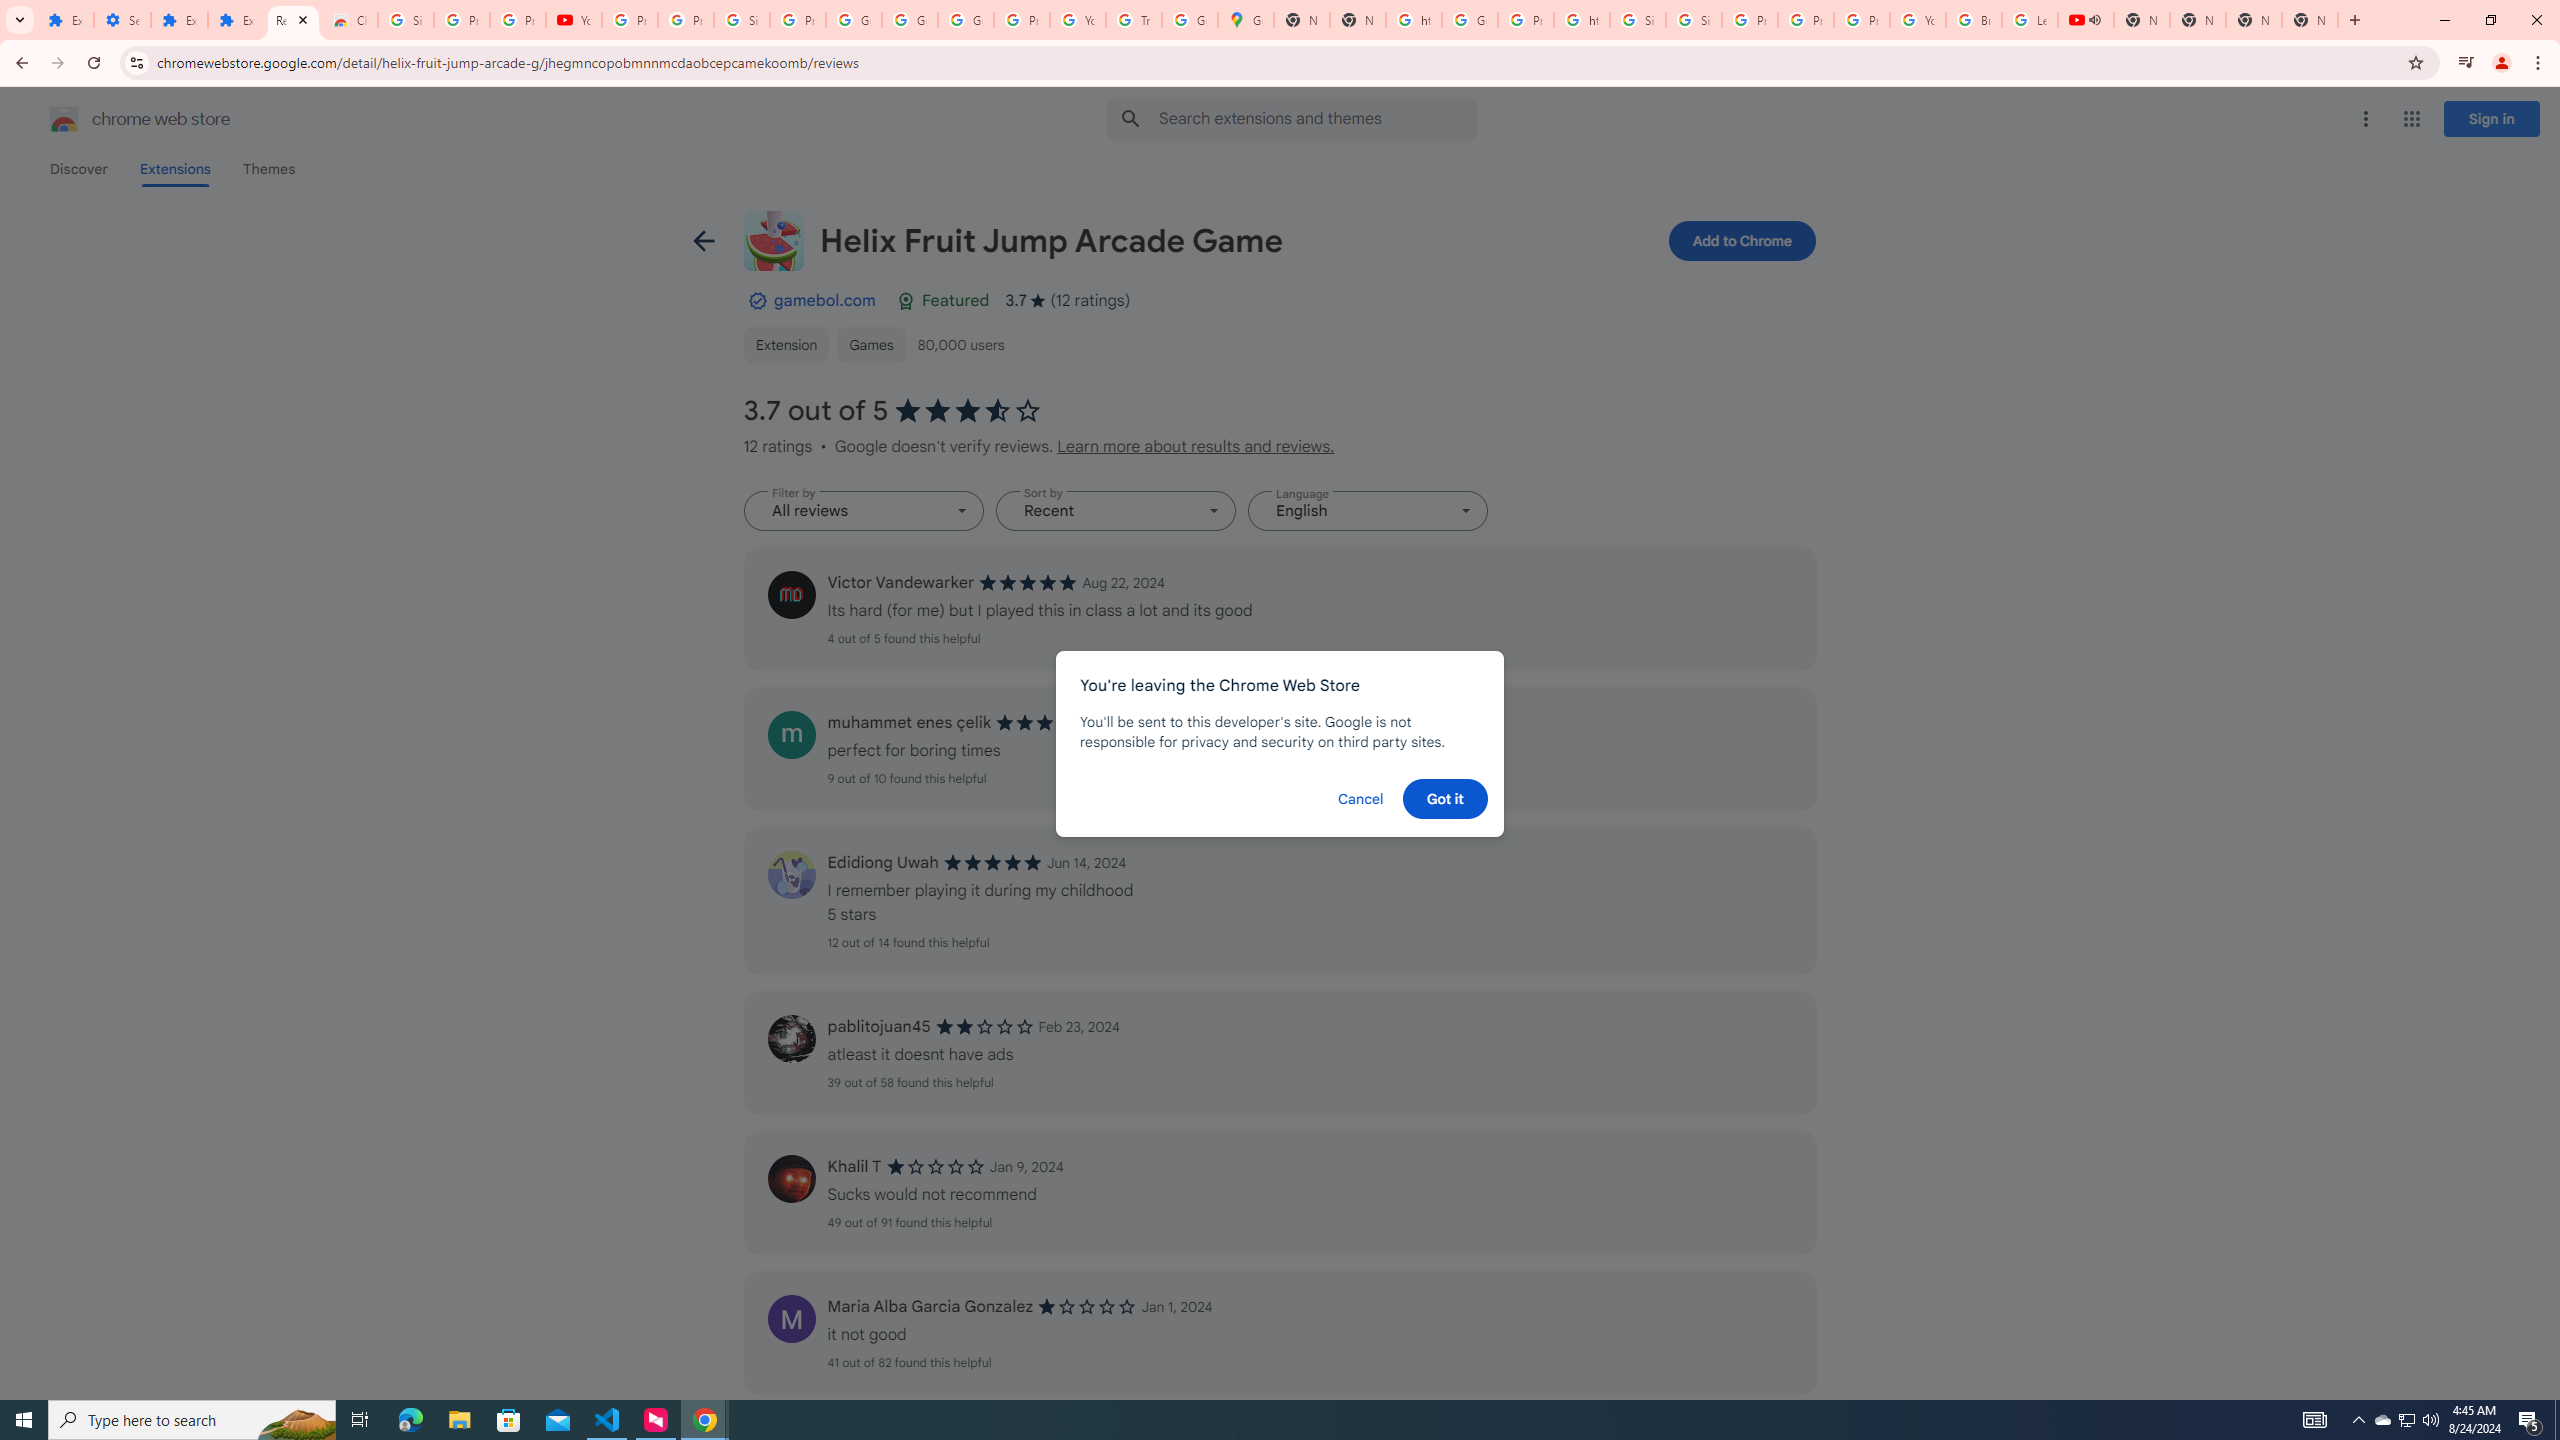  I want to click on Google Maps, so click(1245, 20).